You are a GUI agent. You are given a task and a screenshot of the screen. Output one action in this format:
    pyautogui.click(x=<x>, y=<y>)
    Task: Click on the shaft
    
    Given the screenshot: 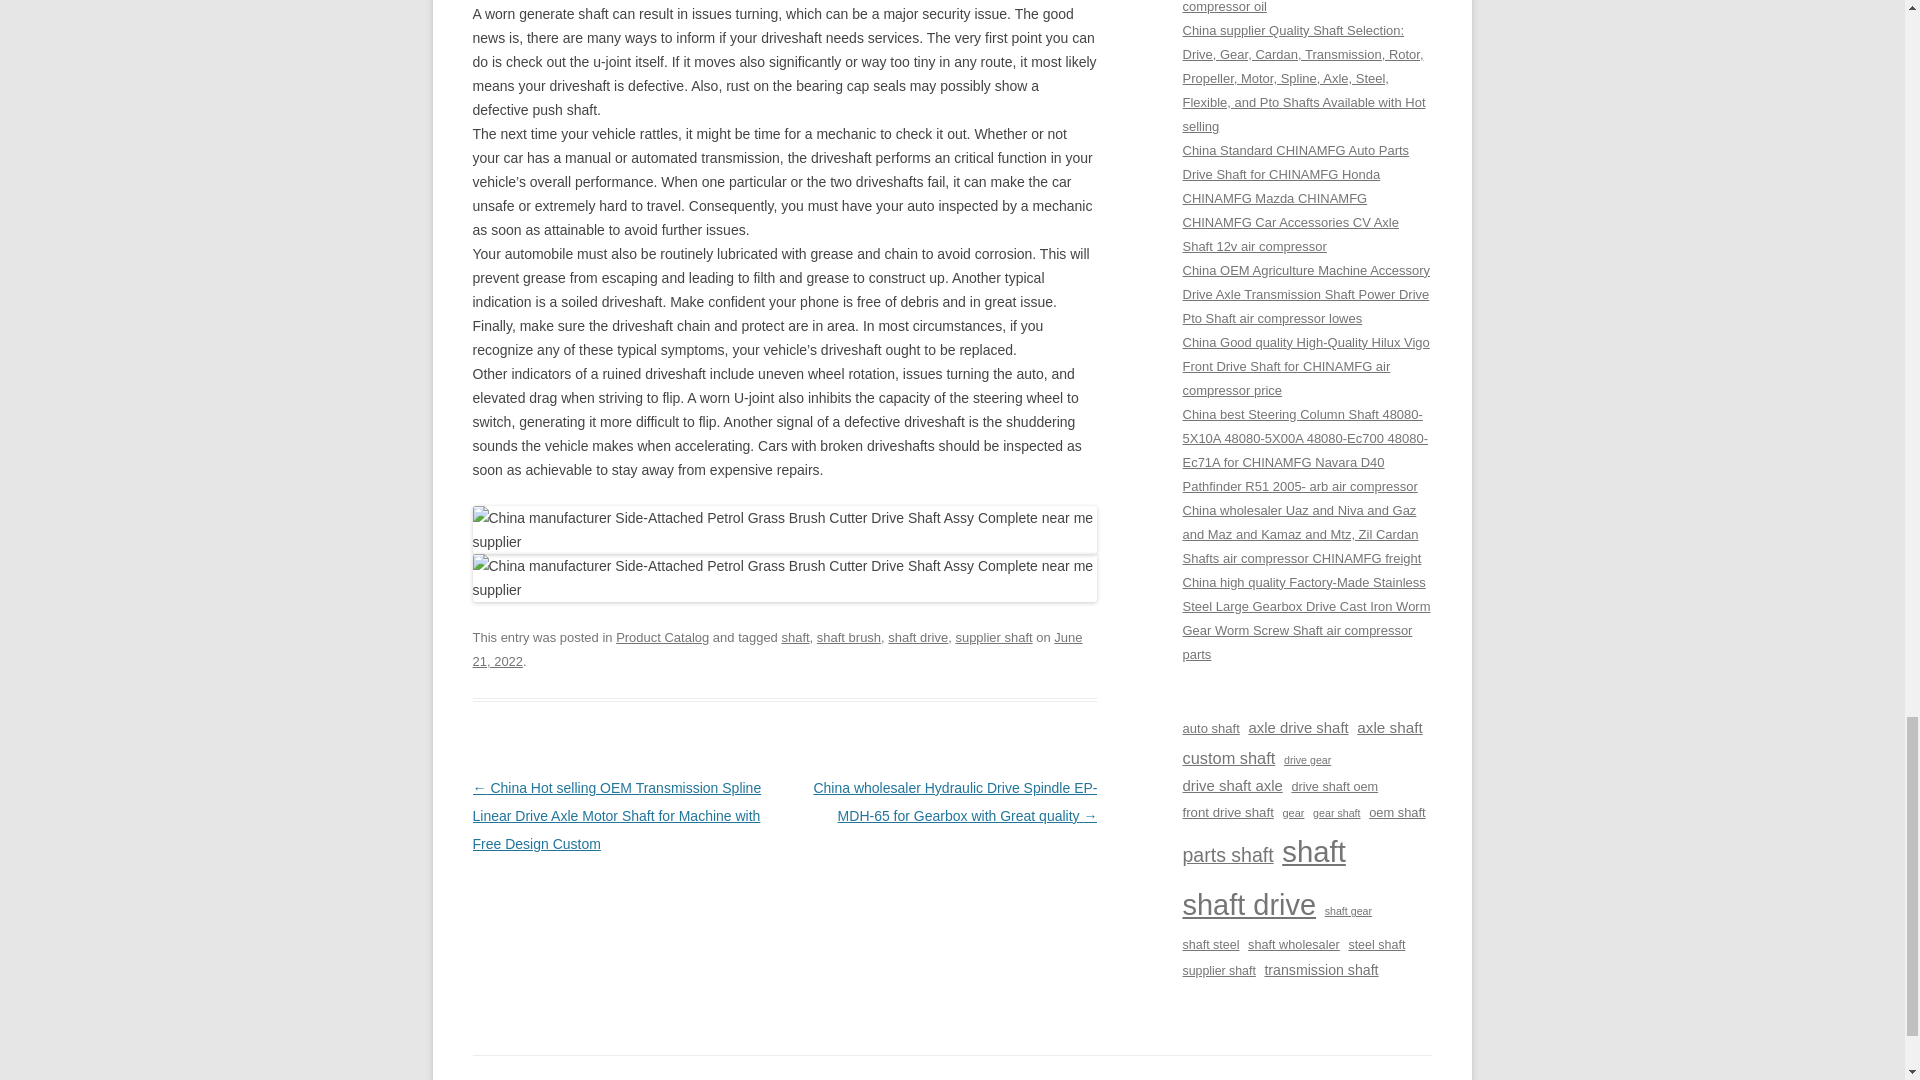 What is the action you would take?
    pyautogui.click(x=794, y=636)
    